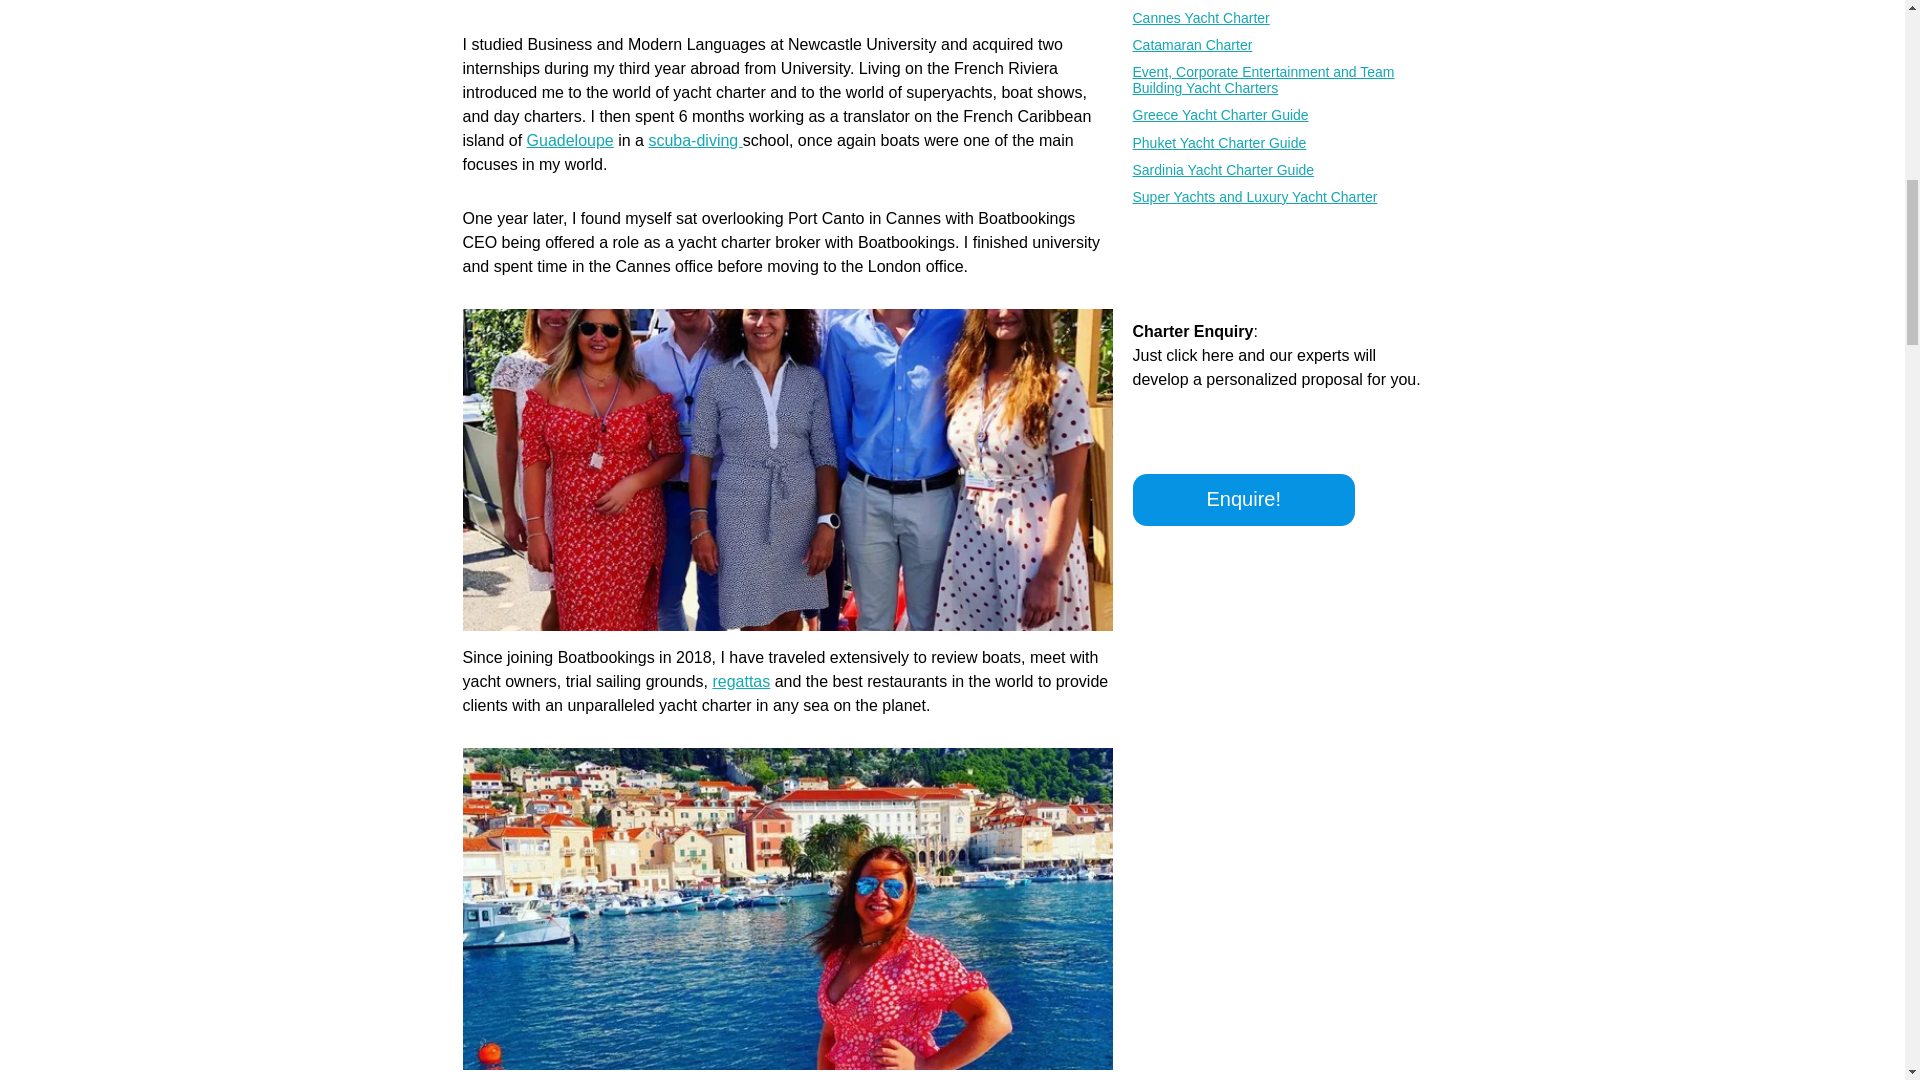  Describe the element at coordinates (1282, 17) in the screenshot. I see `Cannes Yacht Charter` at that location.